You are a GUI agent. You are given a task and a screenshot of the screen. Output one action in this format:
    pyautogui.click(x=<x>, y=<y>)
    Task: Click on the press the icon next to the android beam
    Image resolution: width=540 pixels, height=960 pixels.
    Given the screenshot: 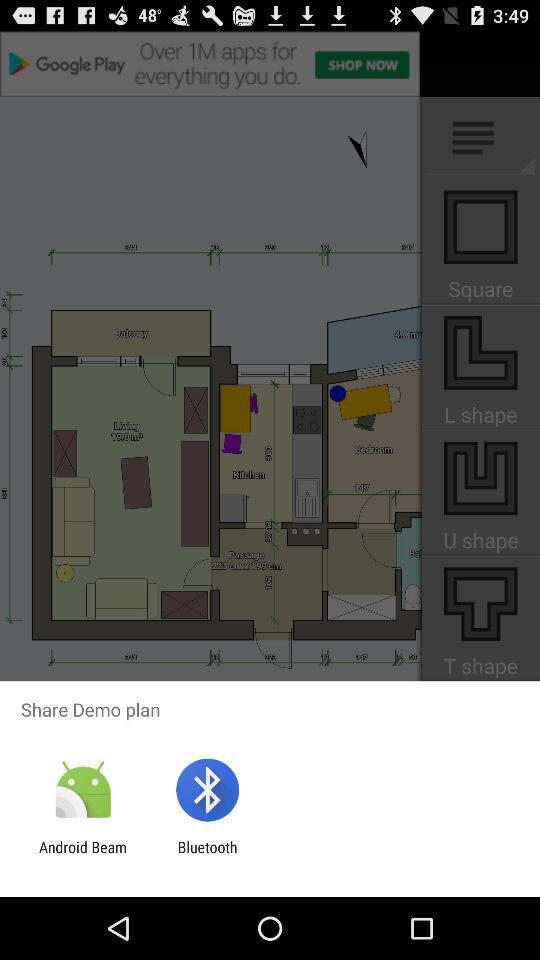 What is the action you would take?
    pyautogui.click(x=207, y=856)
    